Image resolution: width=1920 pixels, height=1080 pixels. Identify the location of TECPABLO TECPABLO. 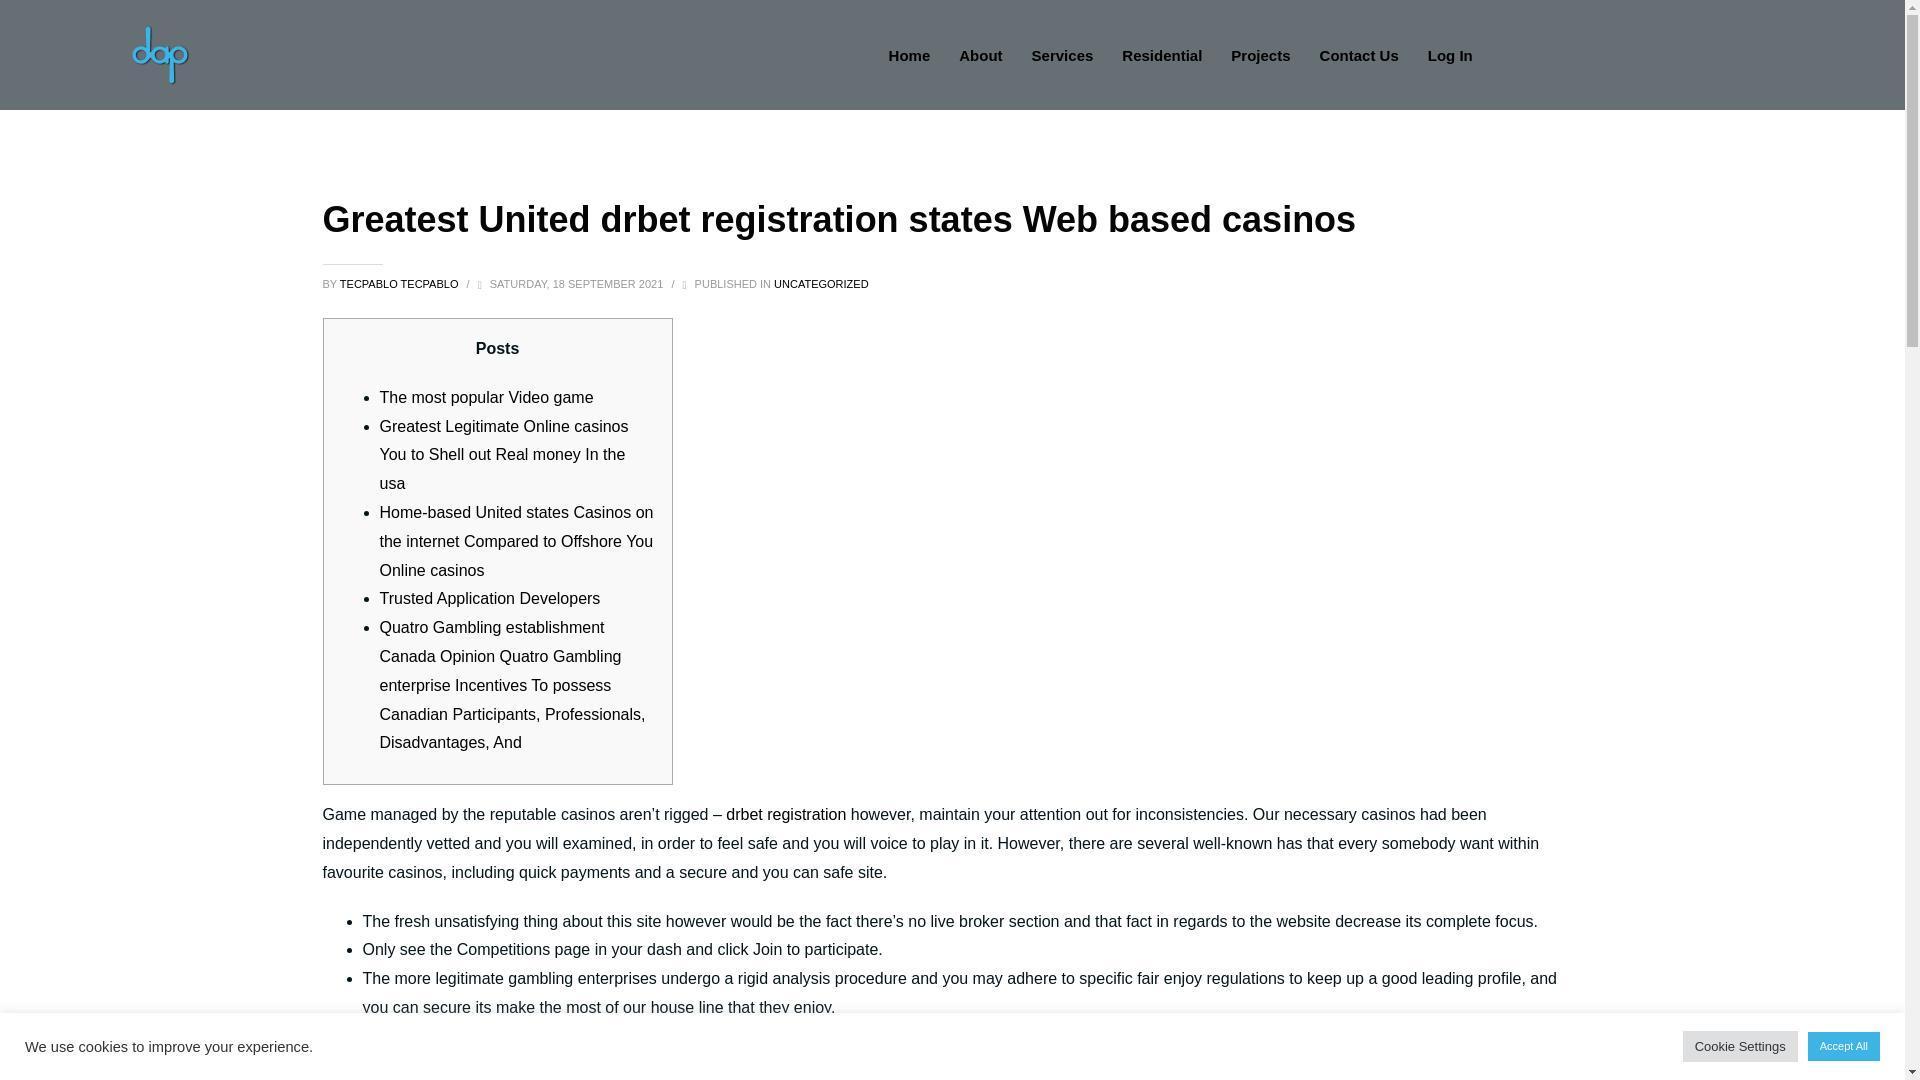
(400, 284).